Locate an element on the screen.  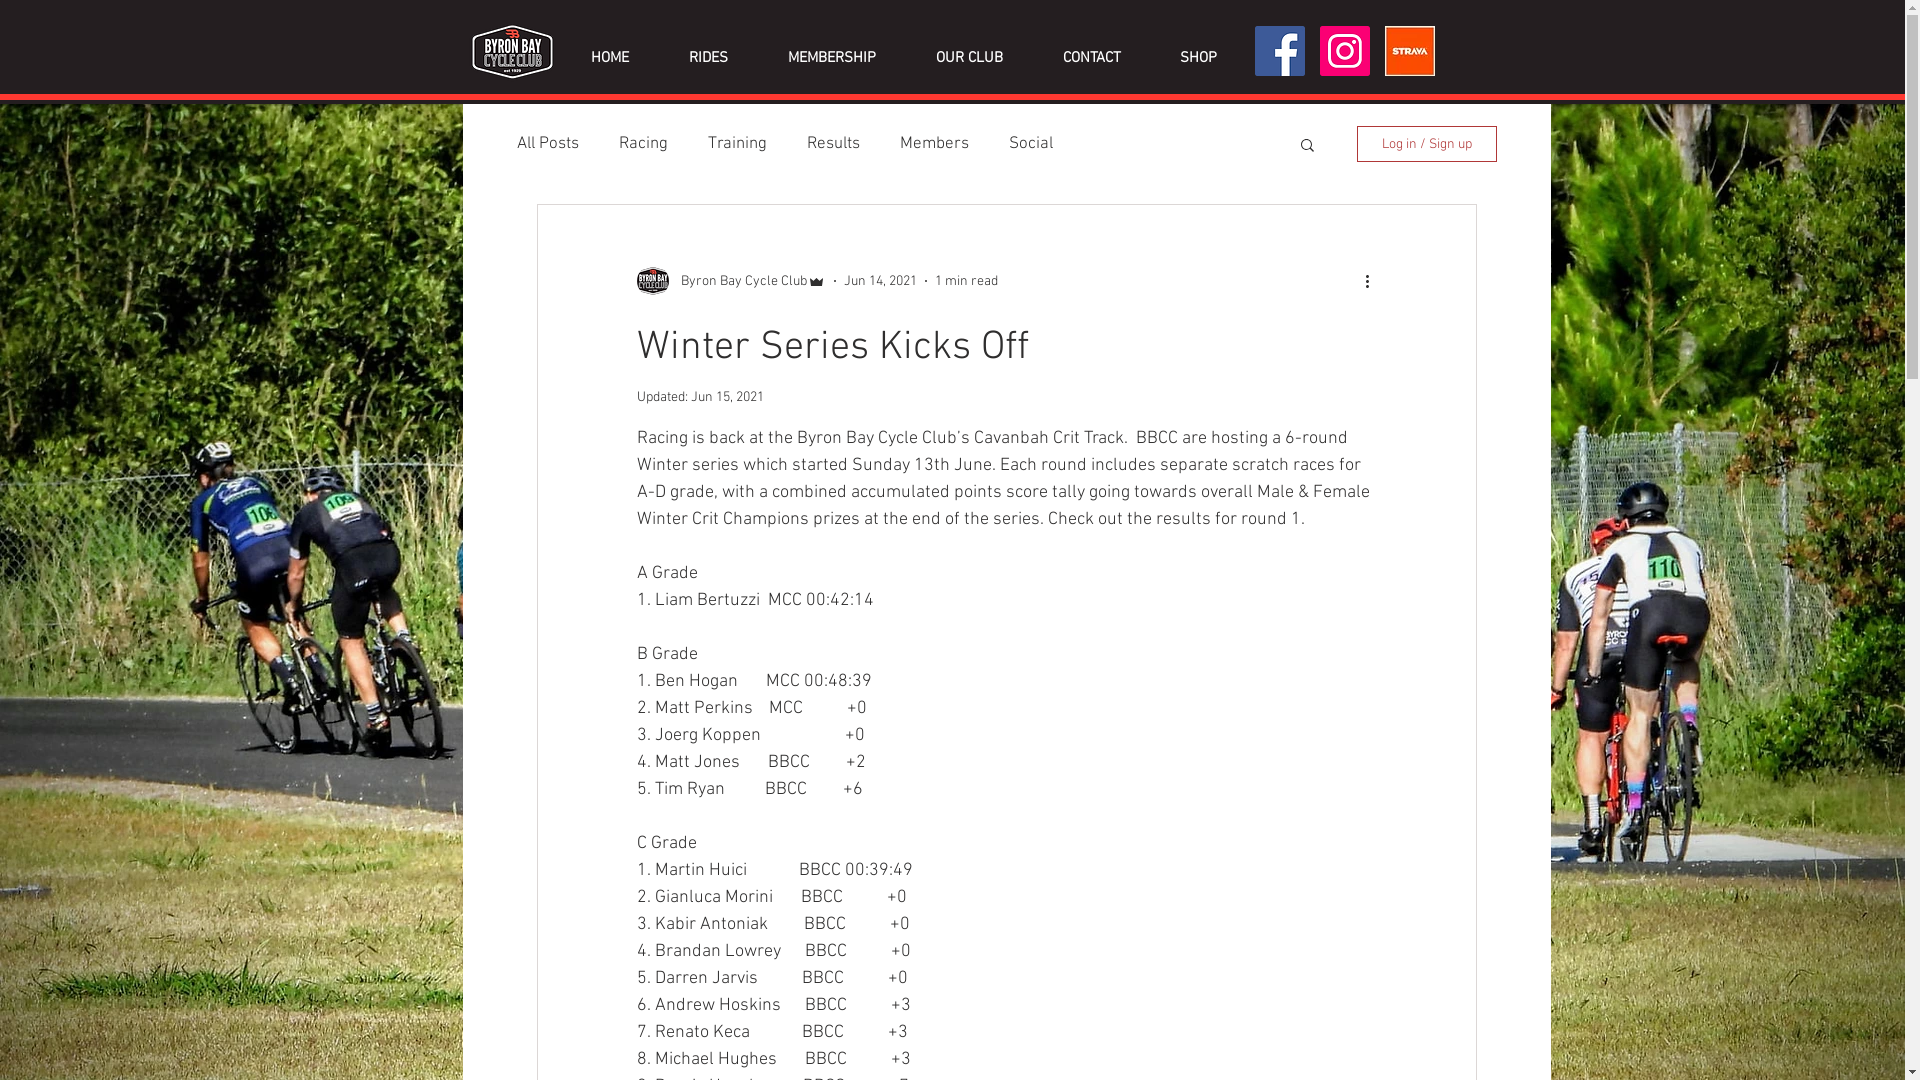
MEMBERSHIP is located at coordinates (832, 58).